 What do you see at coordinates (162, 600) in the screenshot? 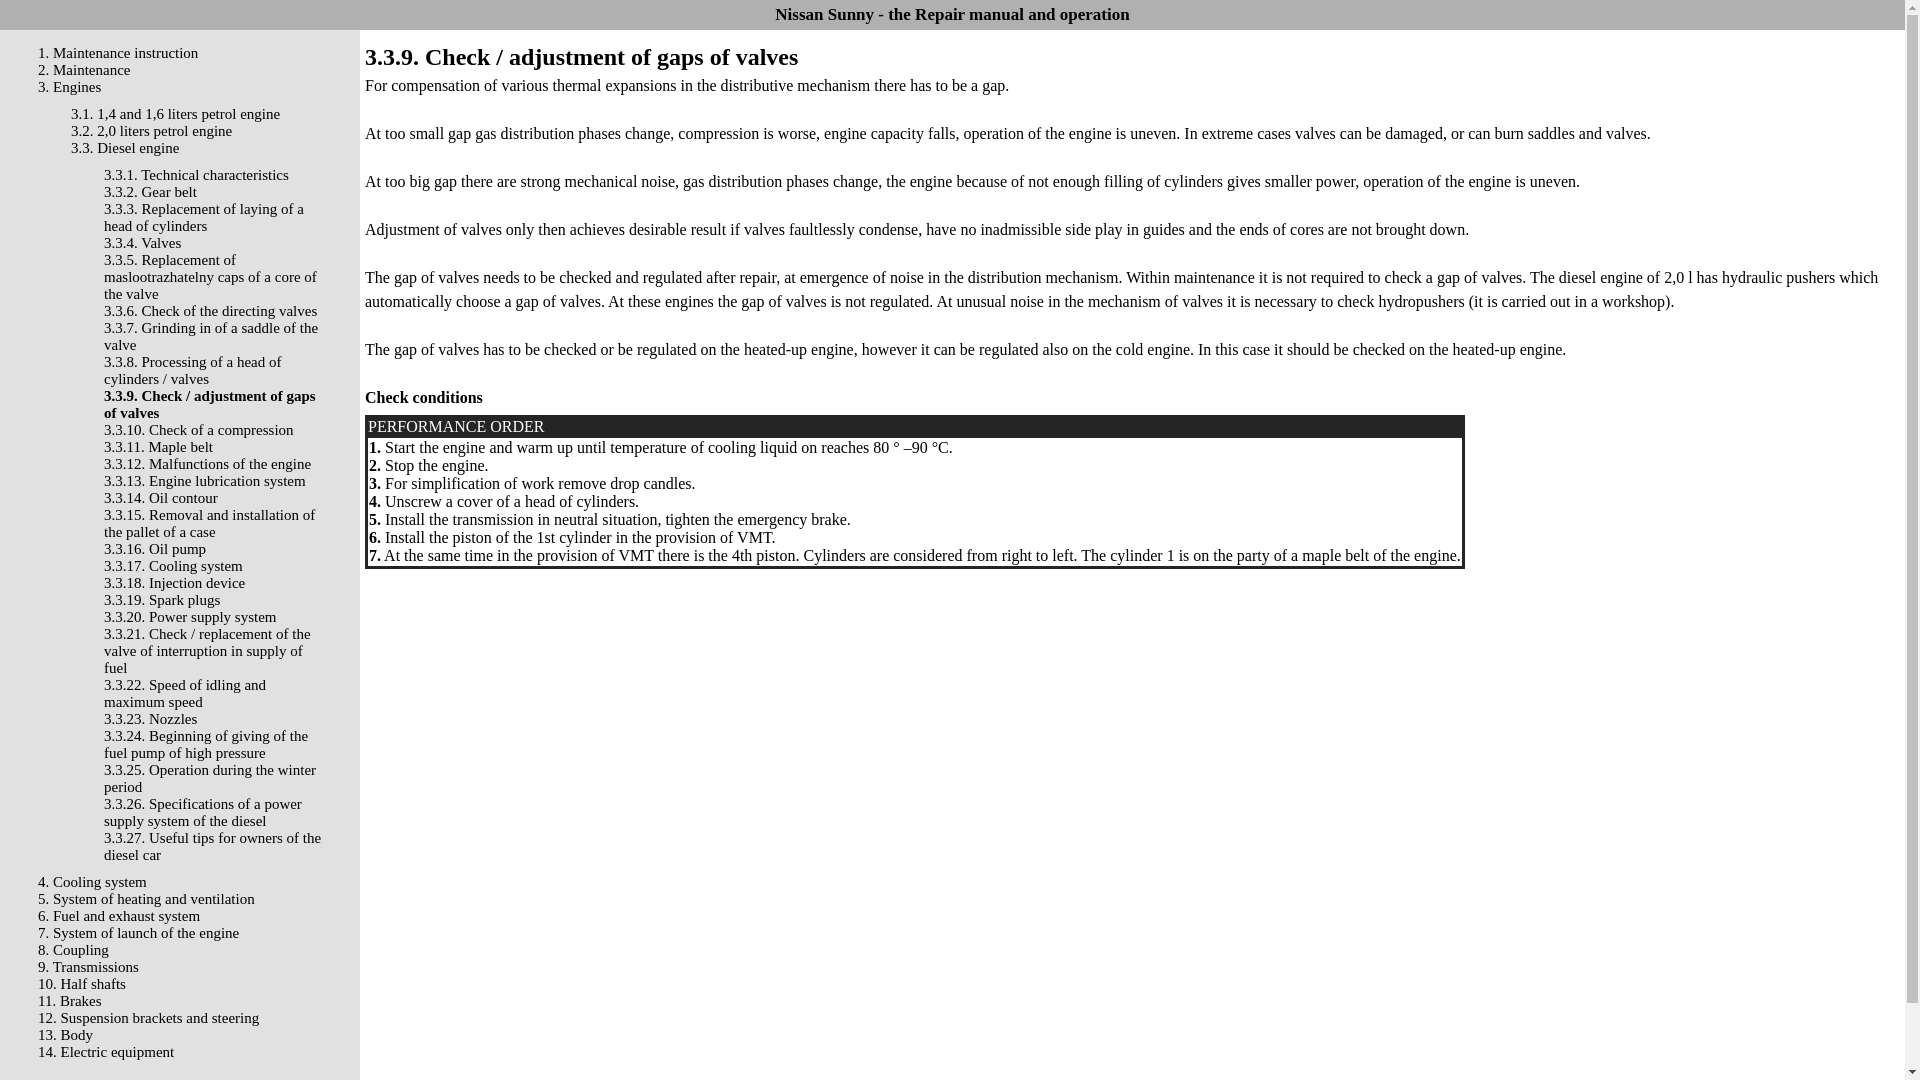
I see `3.3.19. Spark plugs` at bounding box center [162, 600].